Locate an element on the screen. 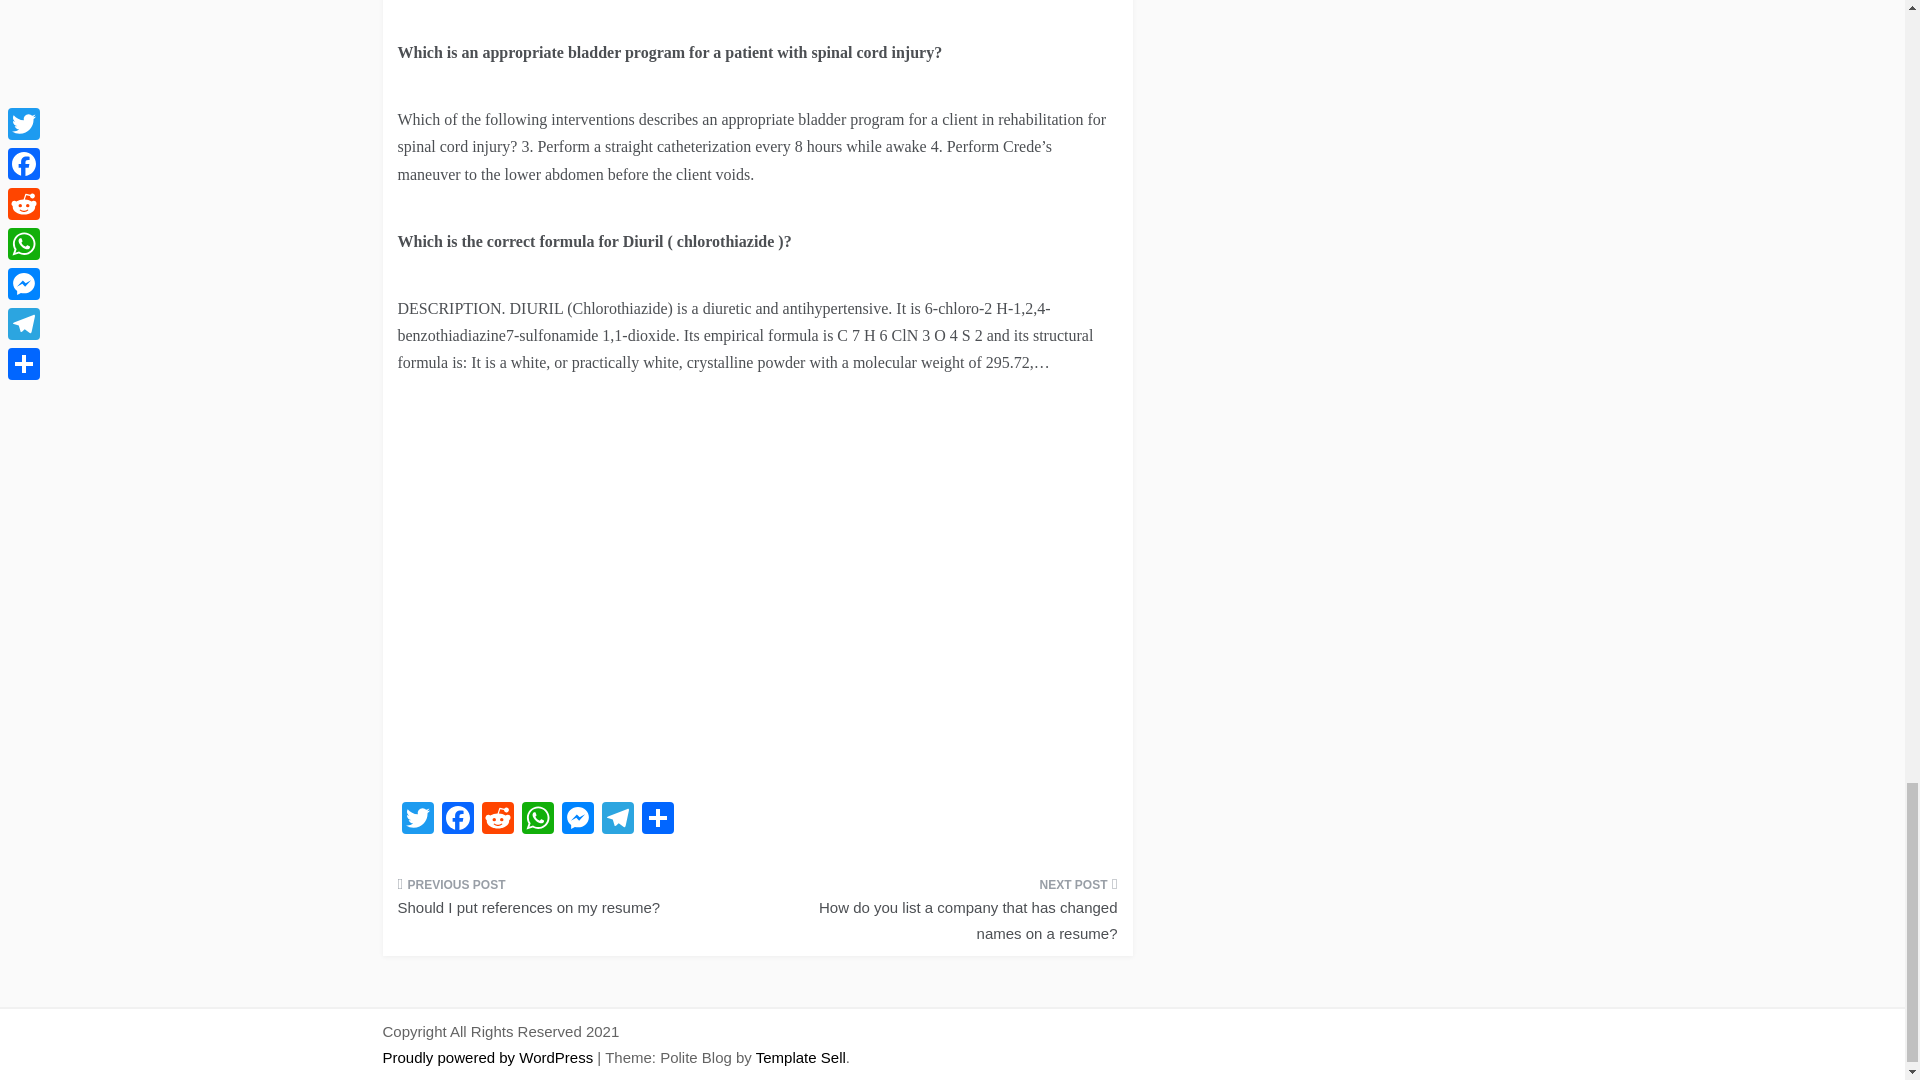  Template Sell is located at coordinates (801, 1056).